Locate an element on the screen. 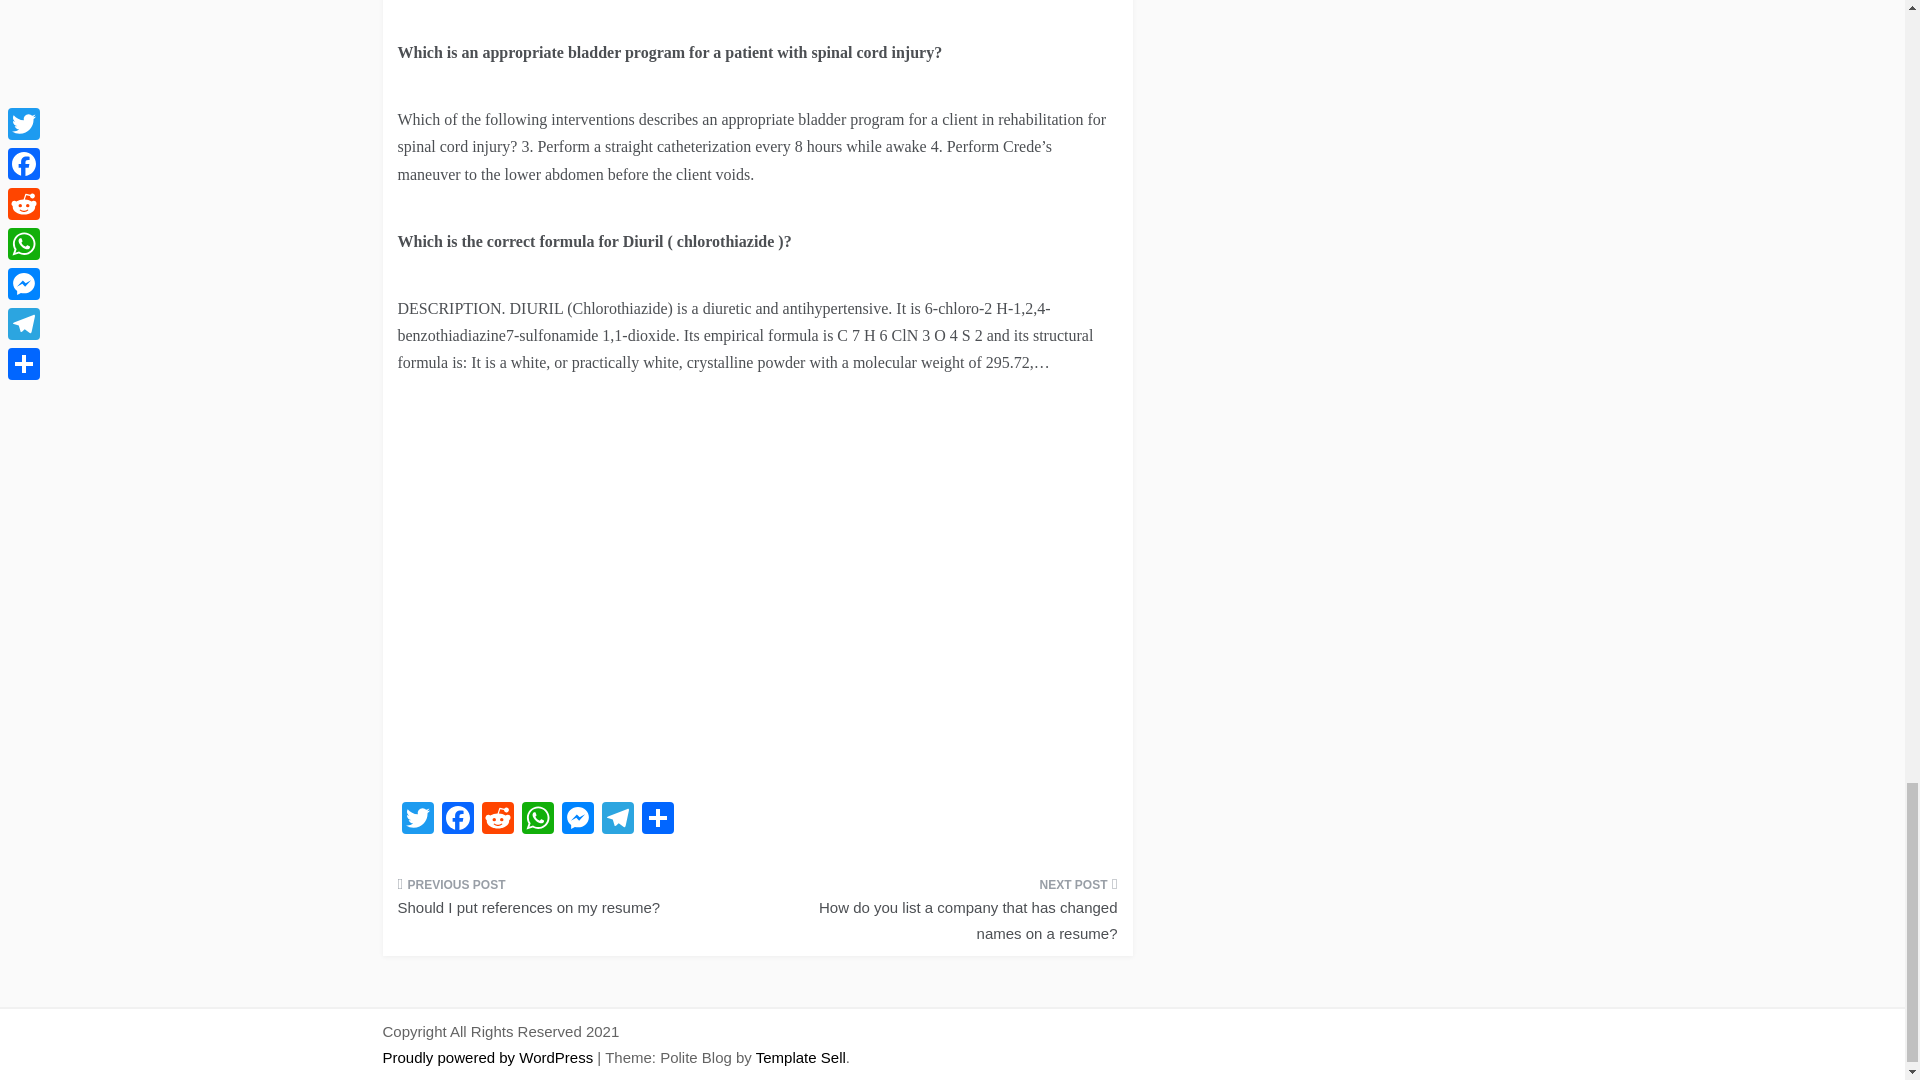  Template Sell is located at coordinates (801, 1056).